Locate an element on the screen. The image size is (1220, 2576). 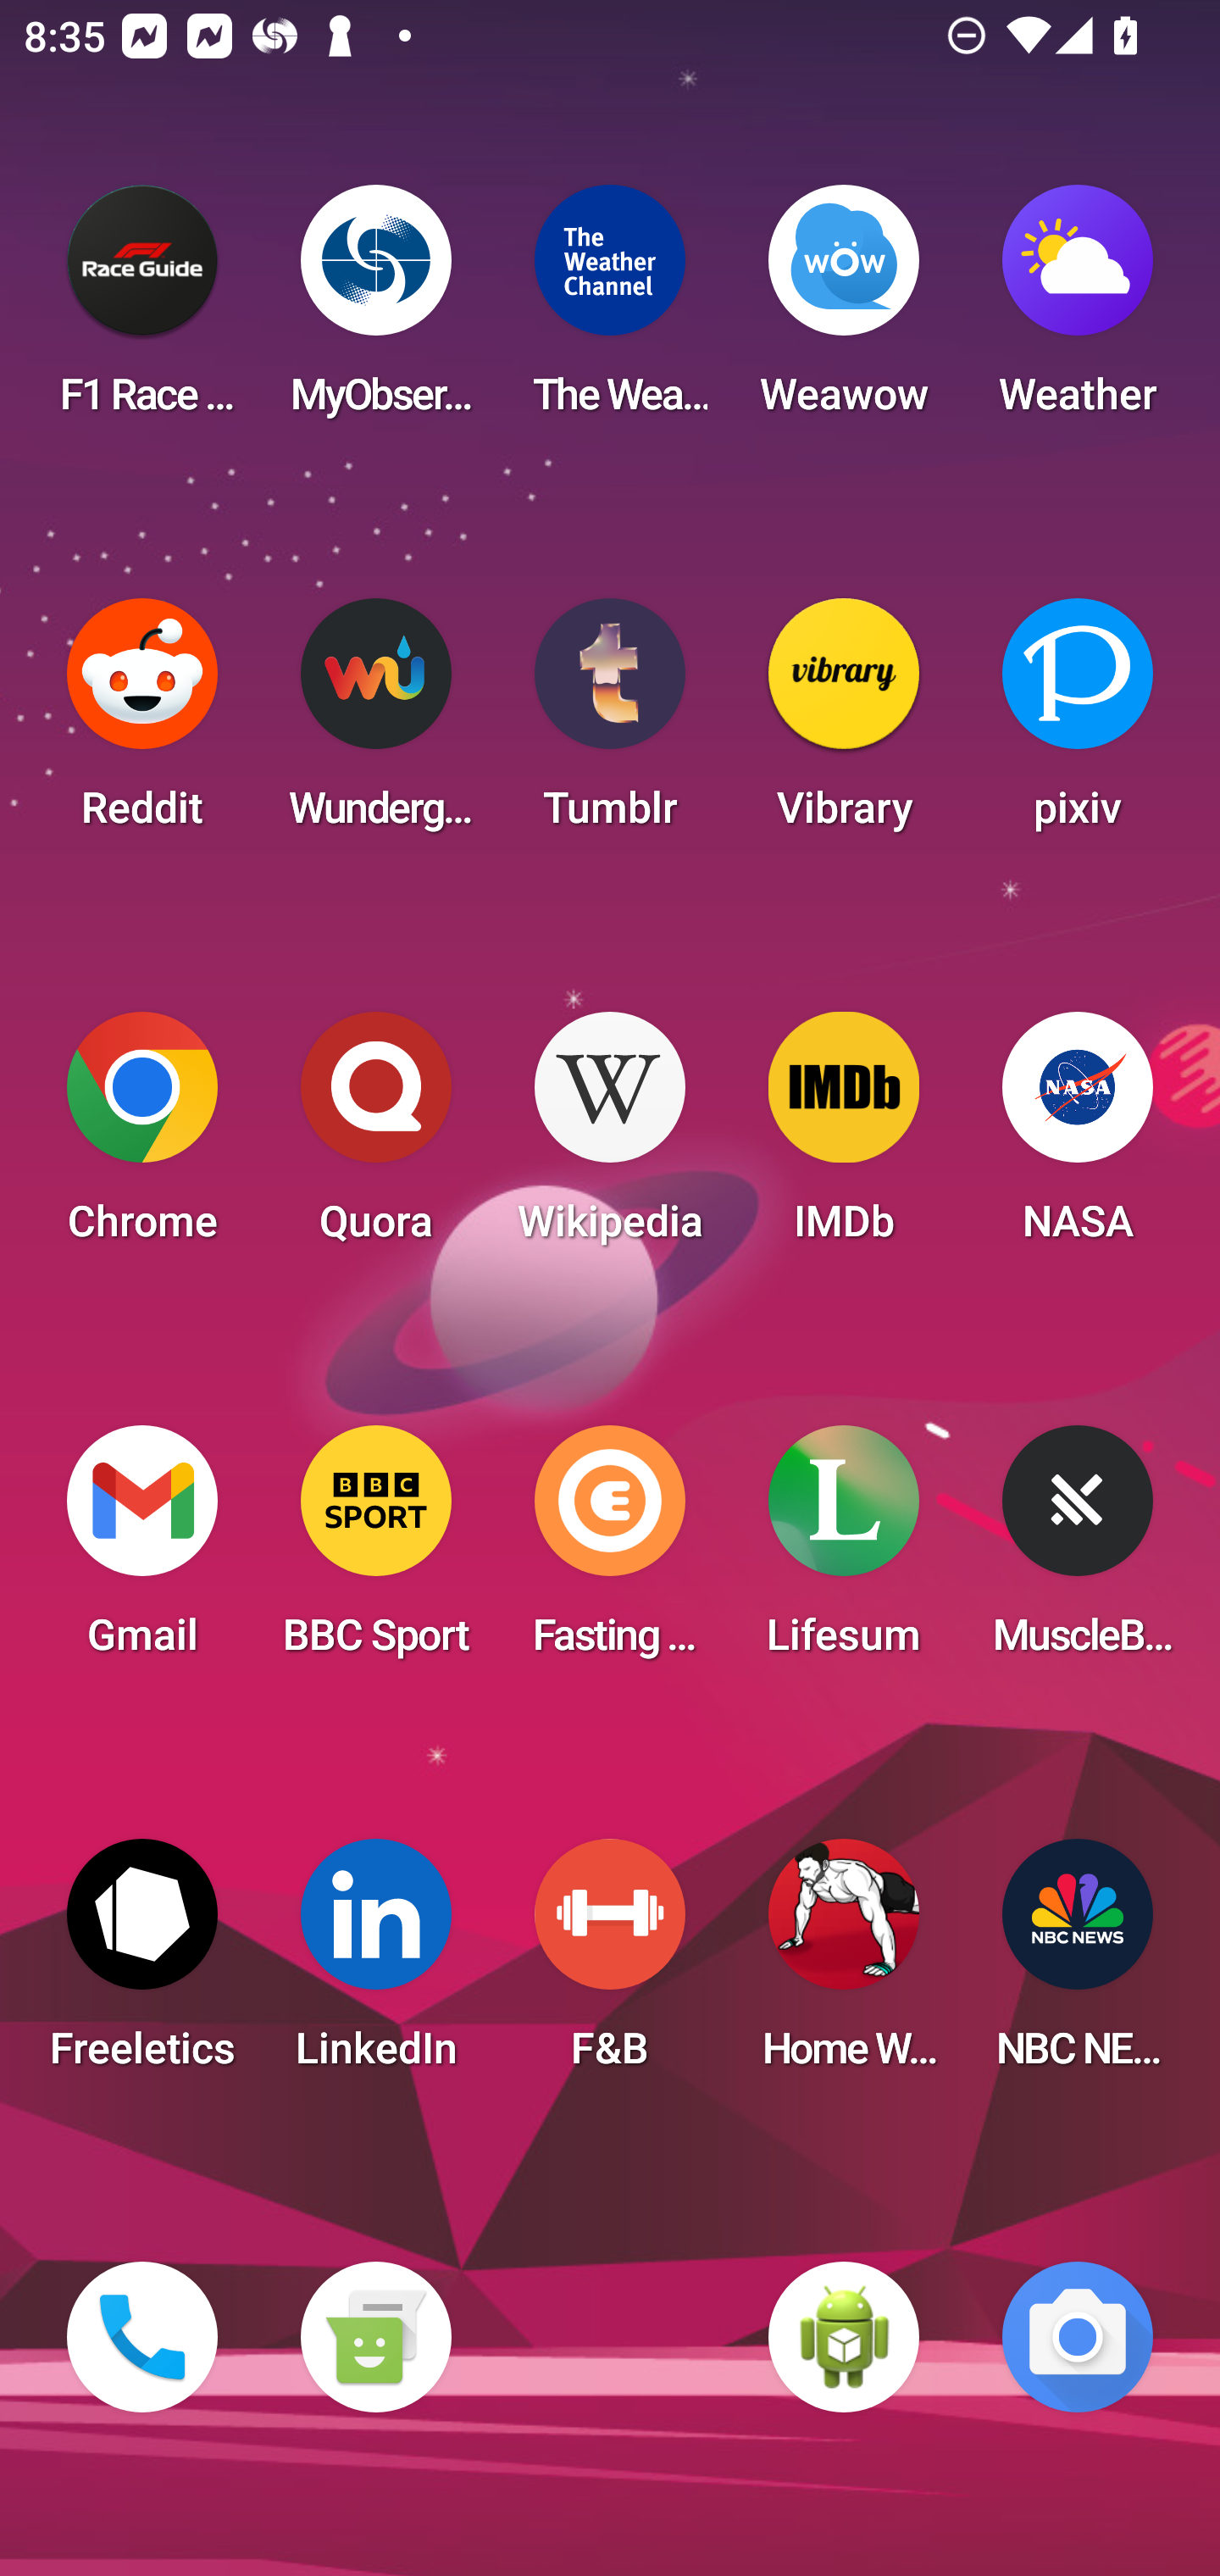
NASA is located at coordinates (1078, 1137).